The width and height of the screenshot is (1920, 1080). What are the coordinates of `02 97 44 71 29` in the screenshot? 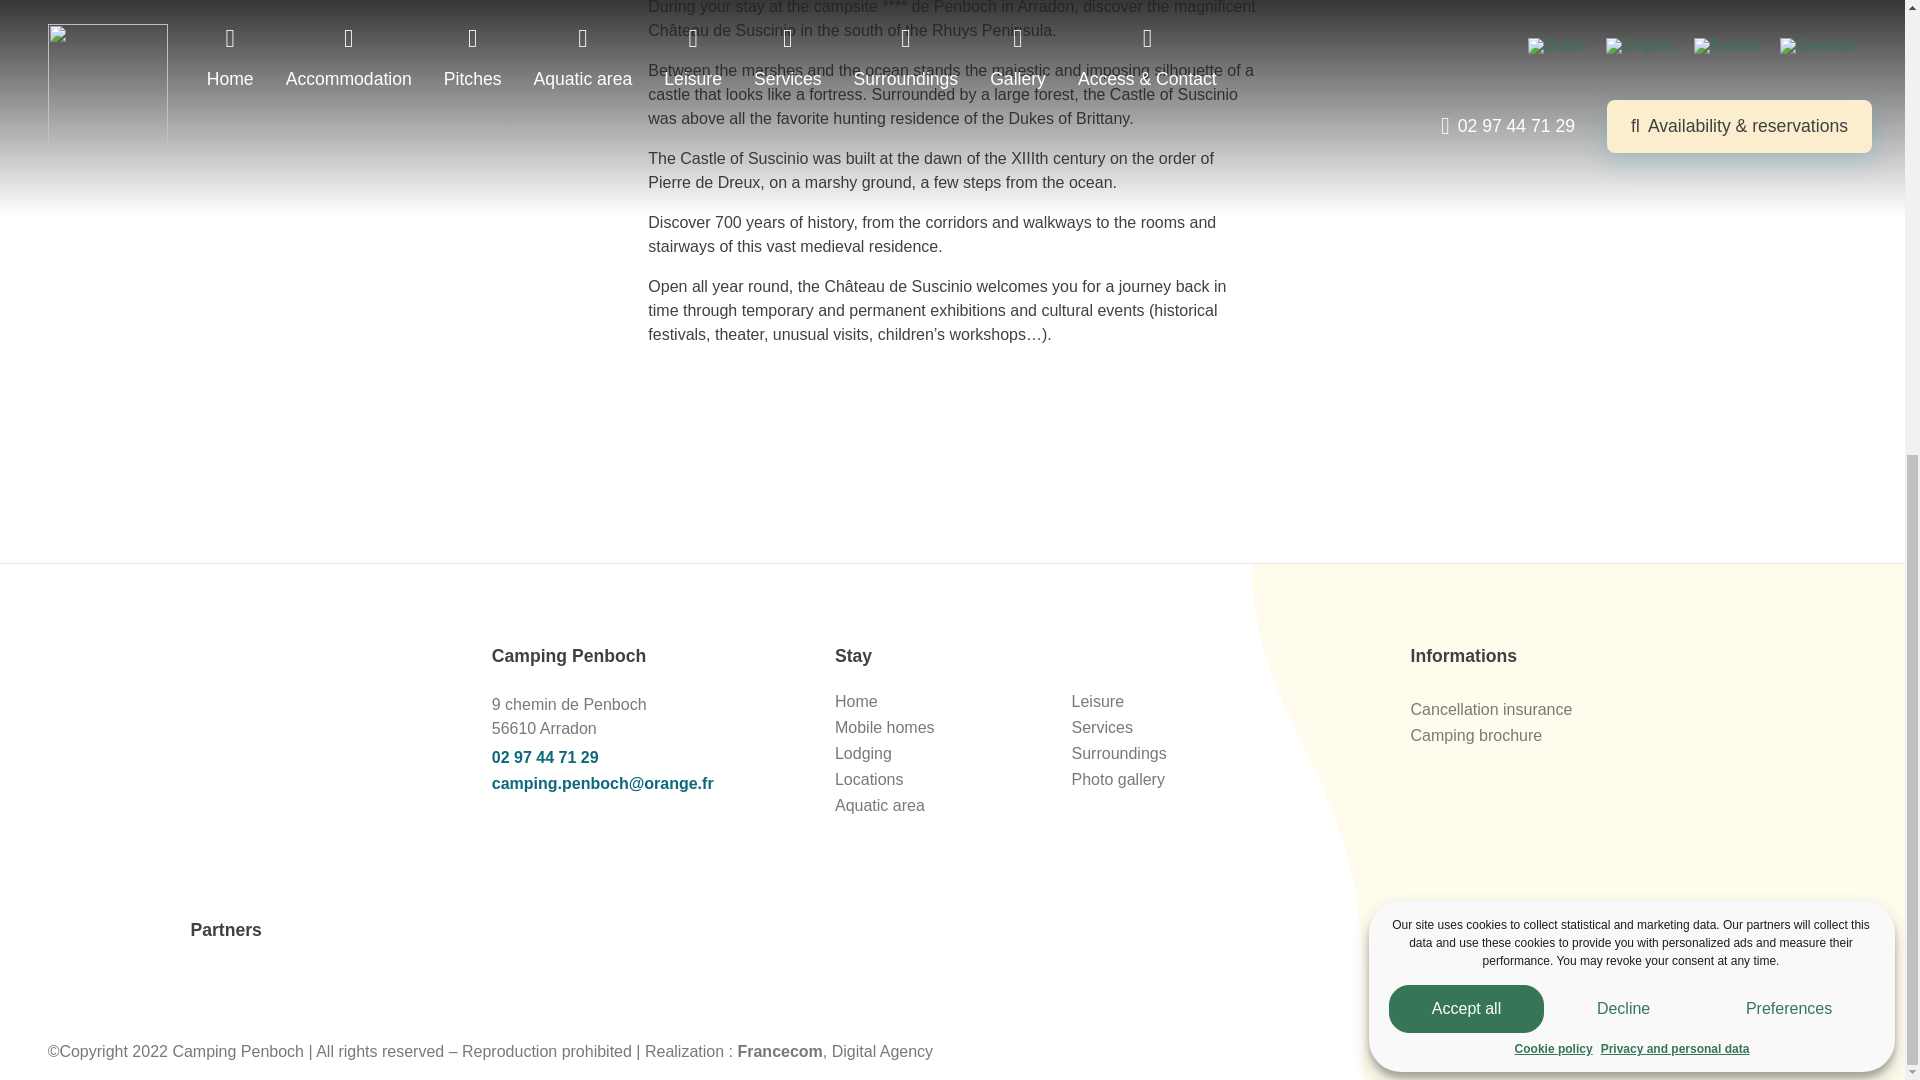 It's located at (644, 758).